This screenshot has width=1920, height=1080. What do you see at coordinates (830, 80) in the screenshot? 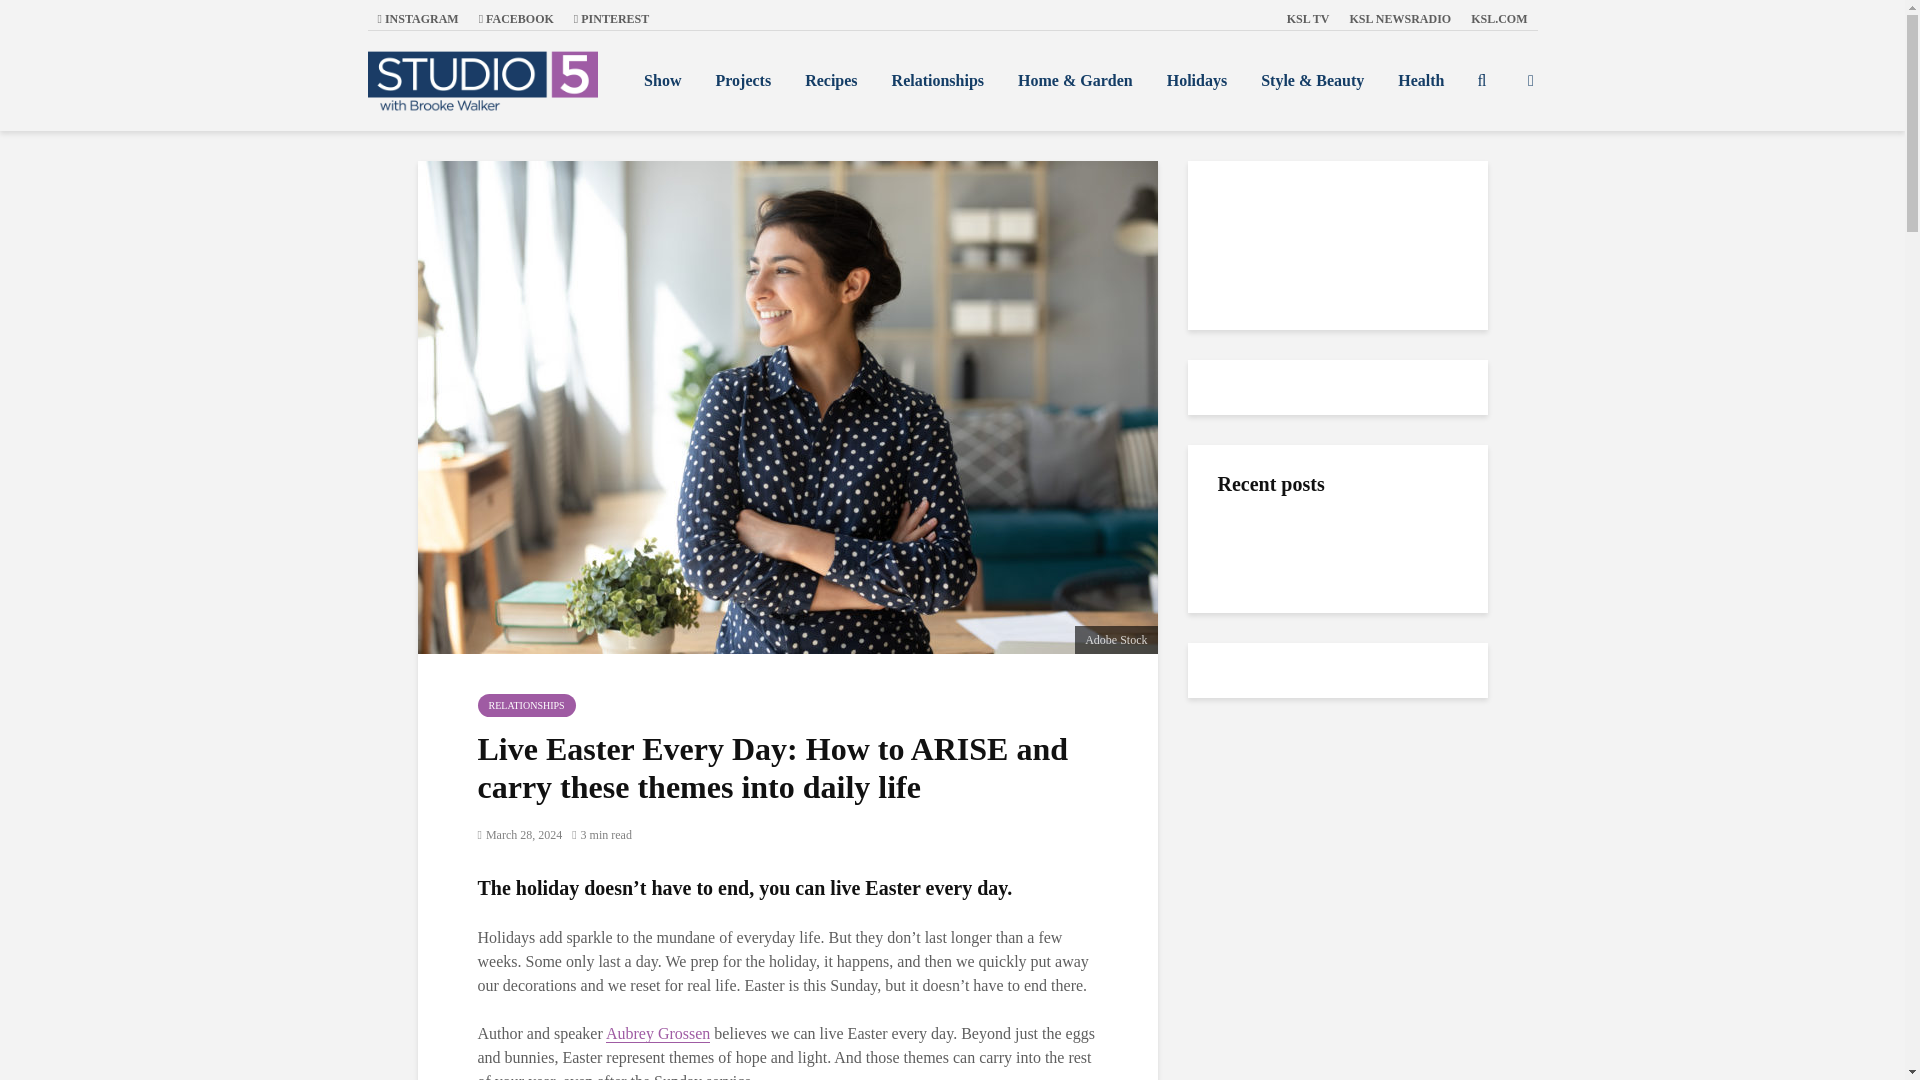
I see `Recipes` at bounding box center [830, 80].